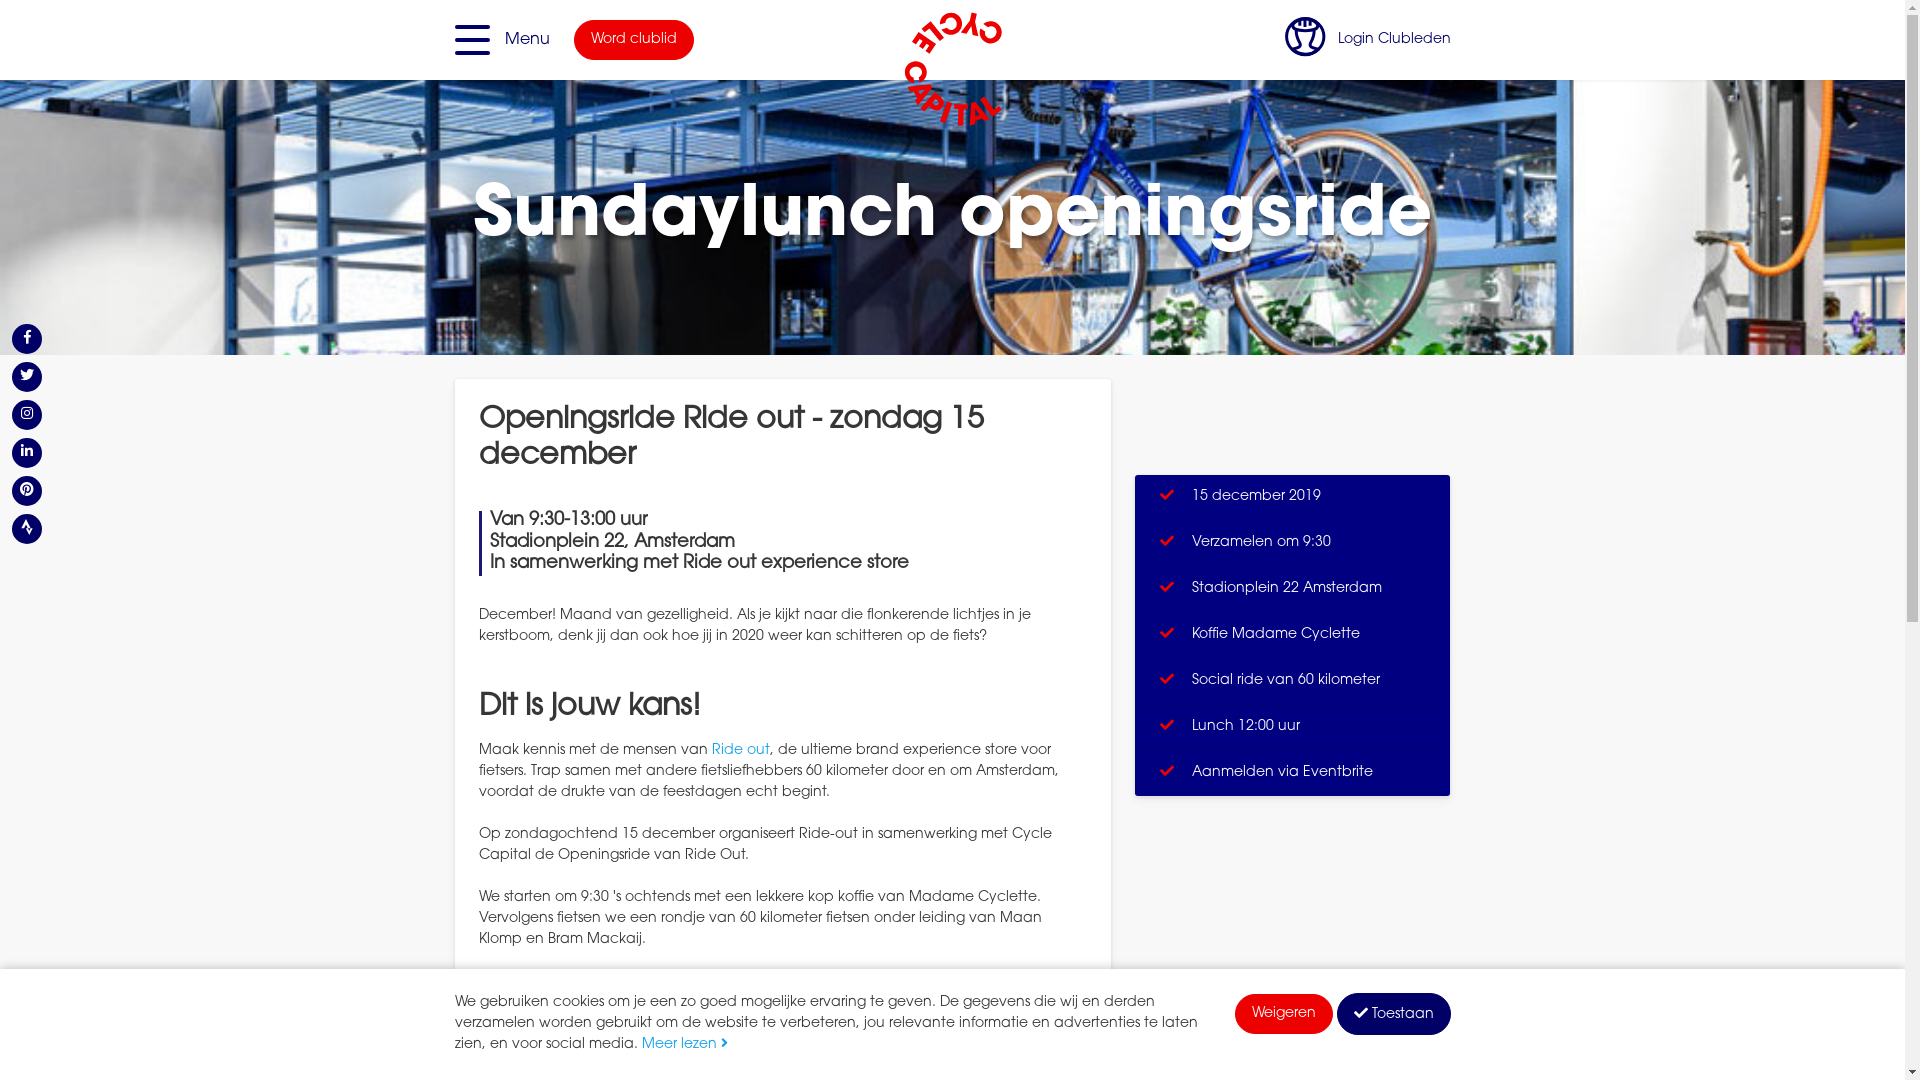 Image resolution: width=1920 pixels, height=1080 pixels. Describe the element at coordinates (1393, 1014) in the screenshot. I see `Toestaan` at that location.